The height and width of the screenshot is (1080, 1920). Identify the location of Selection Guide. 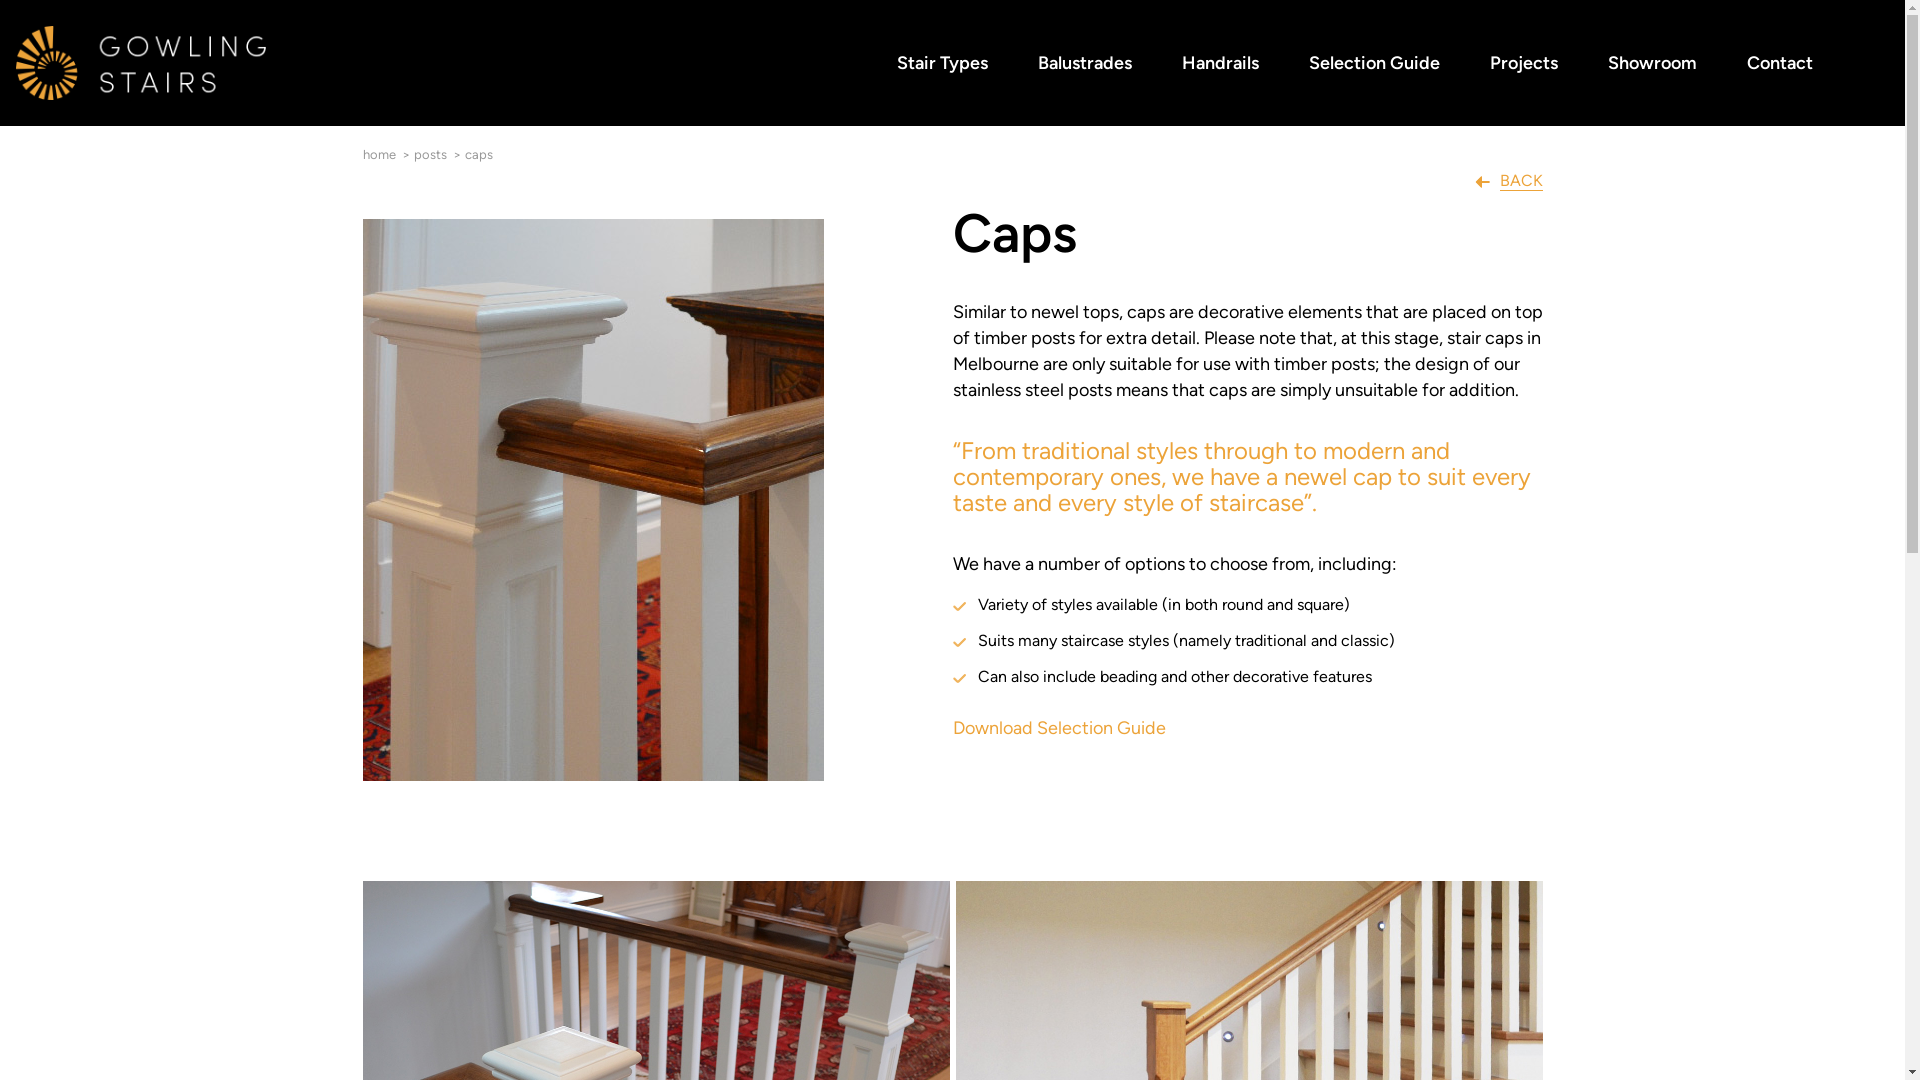
(1374, 64).